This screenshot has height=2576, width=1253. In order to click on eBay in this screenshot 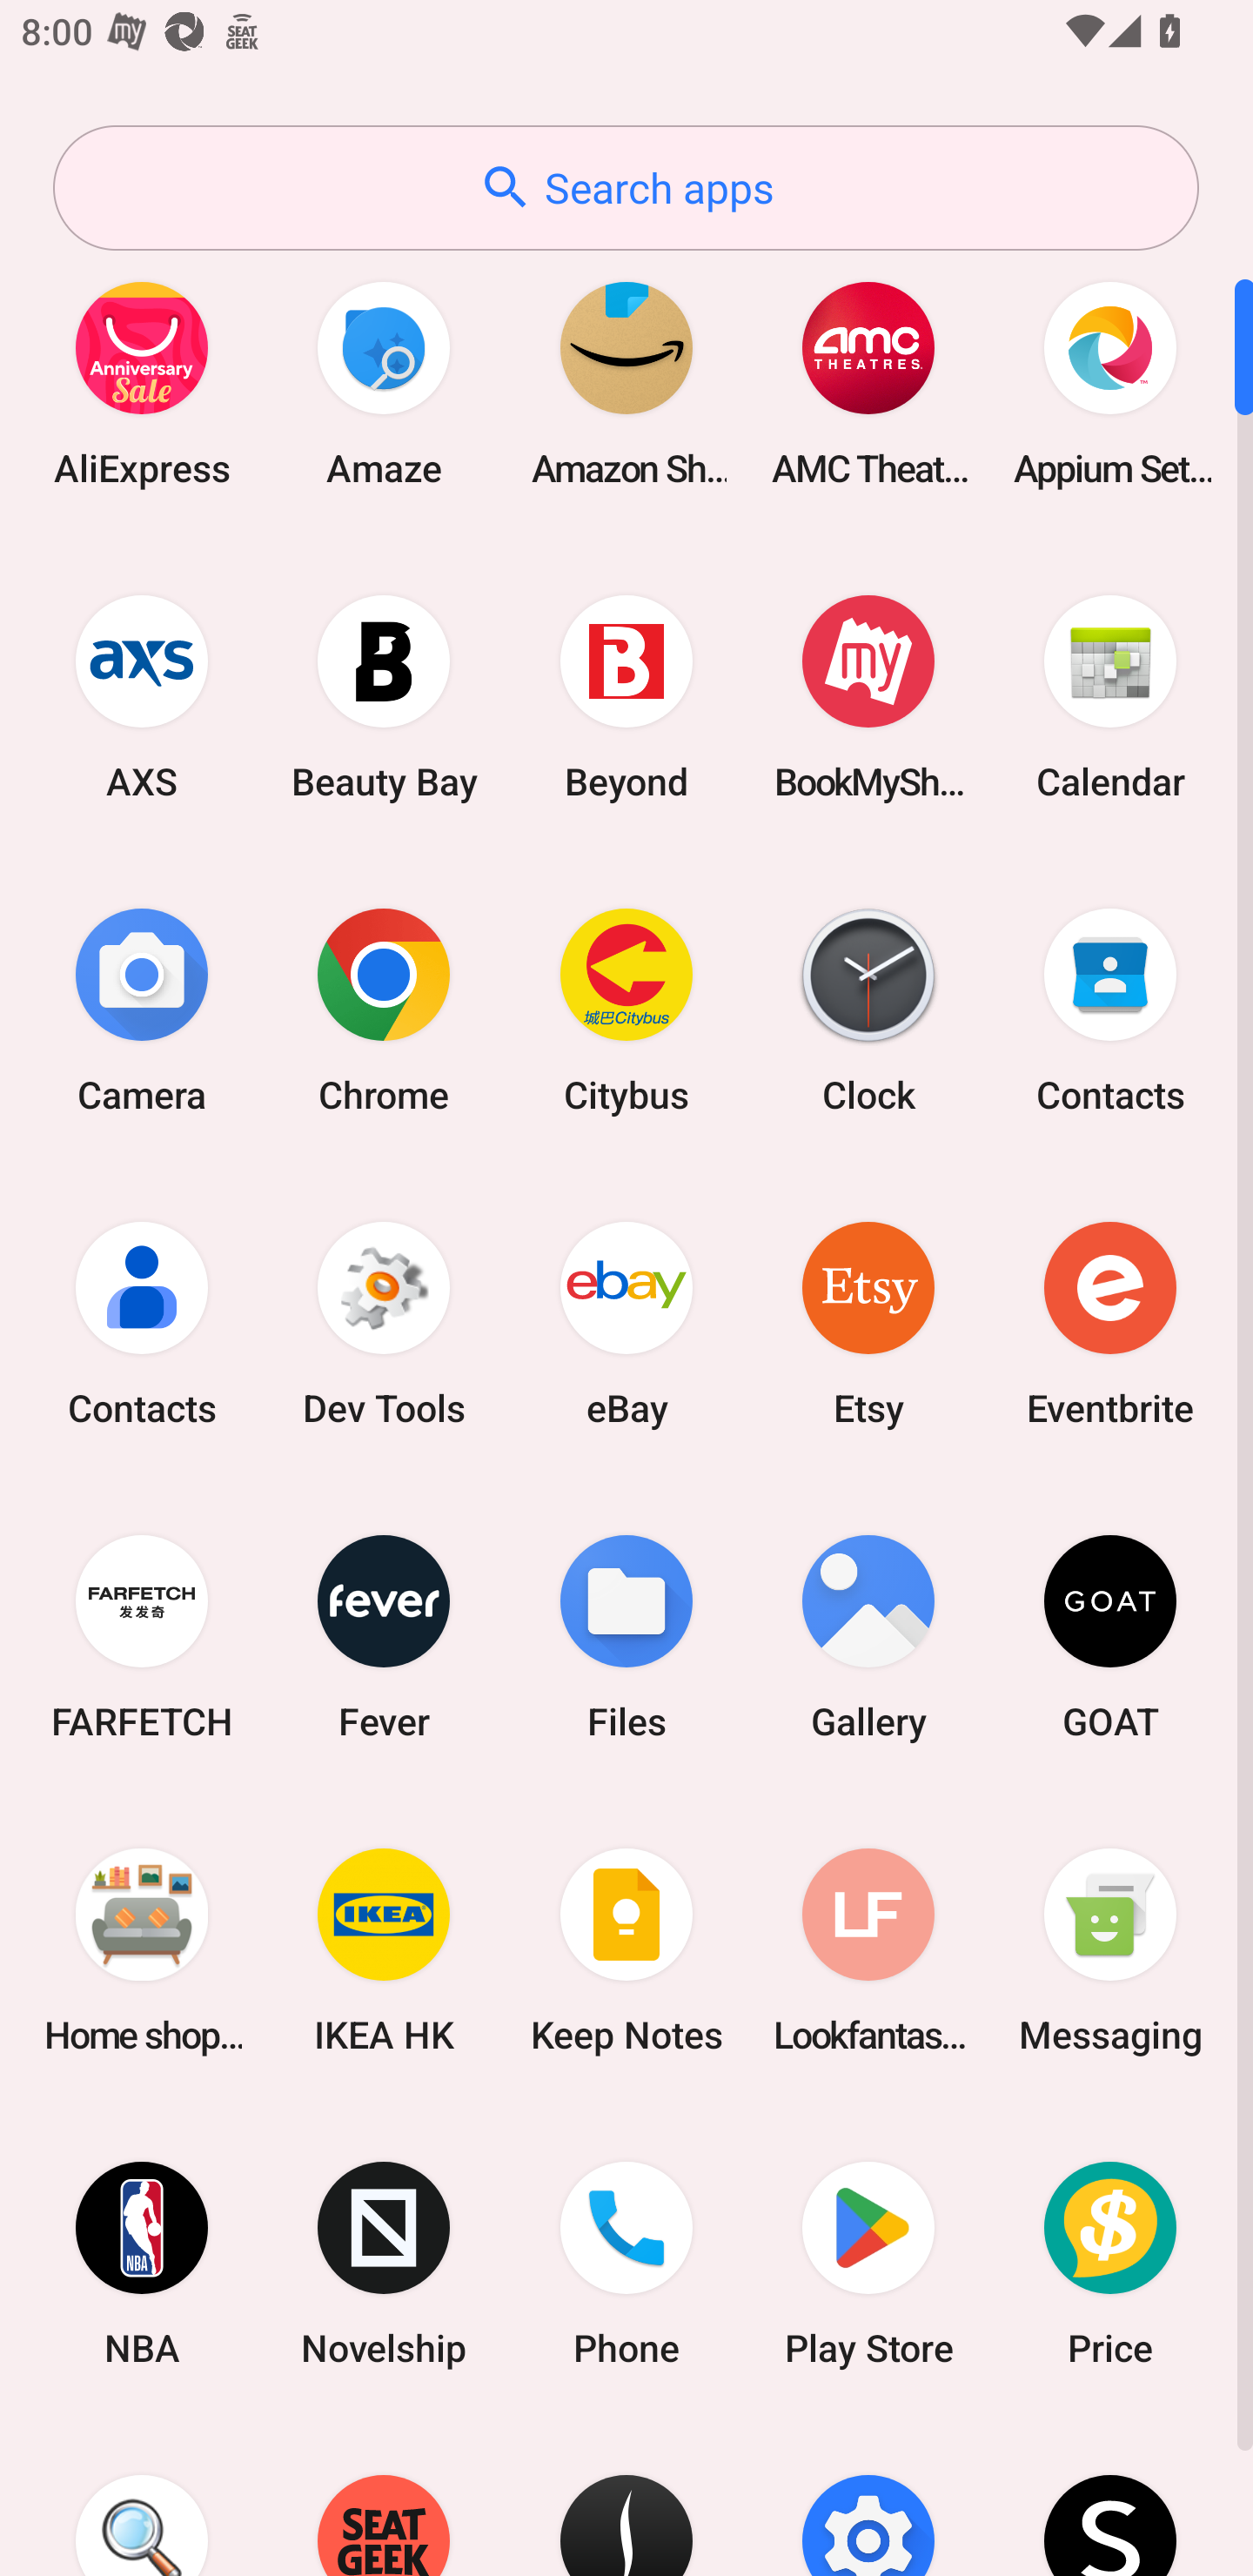, I will do `click(626, 1323)`.